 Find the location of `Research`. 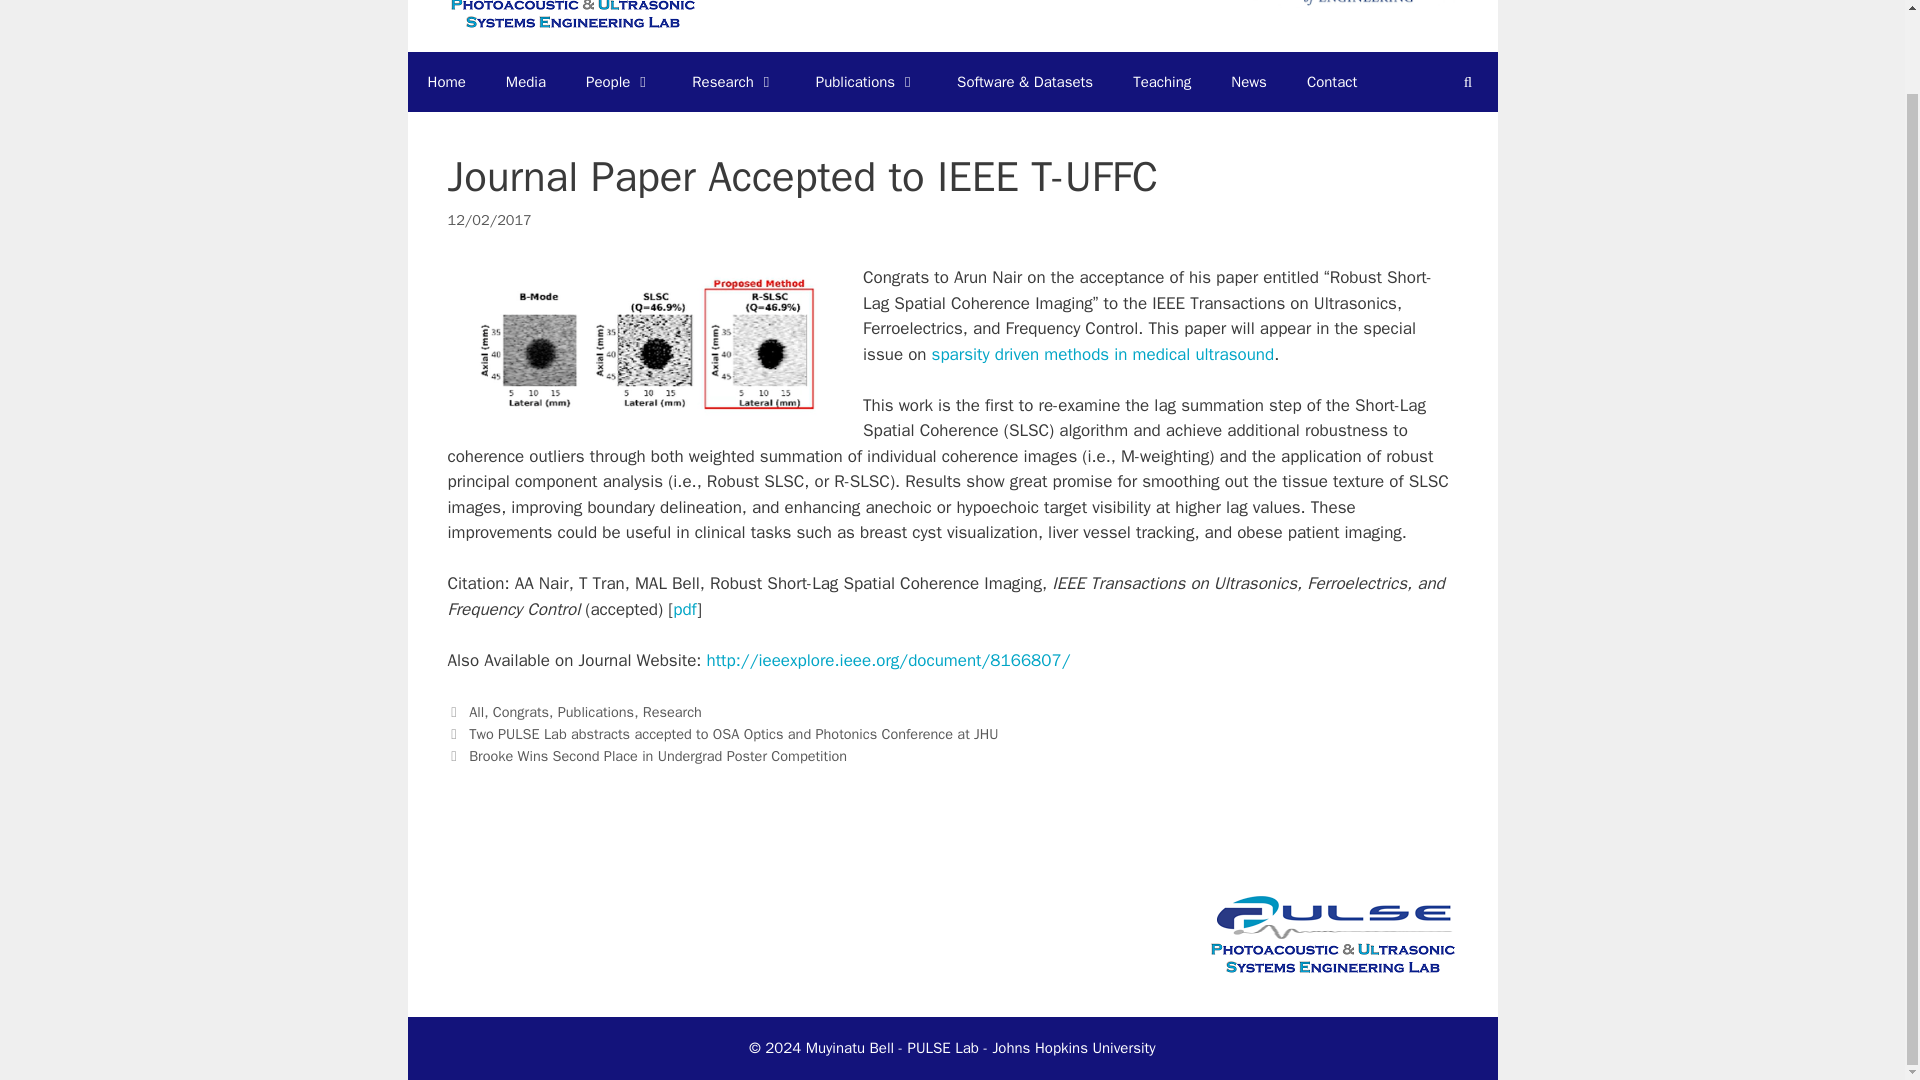

Research is located at coordinates (733, 82).